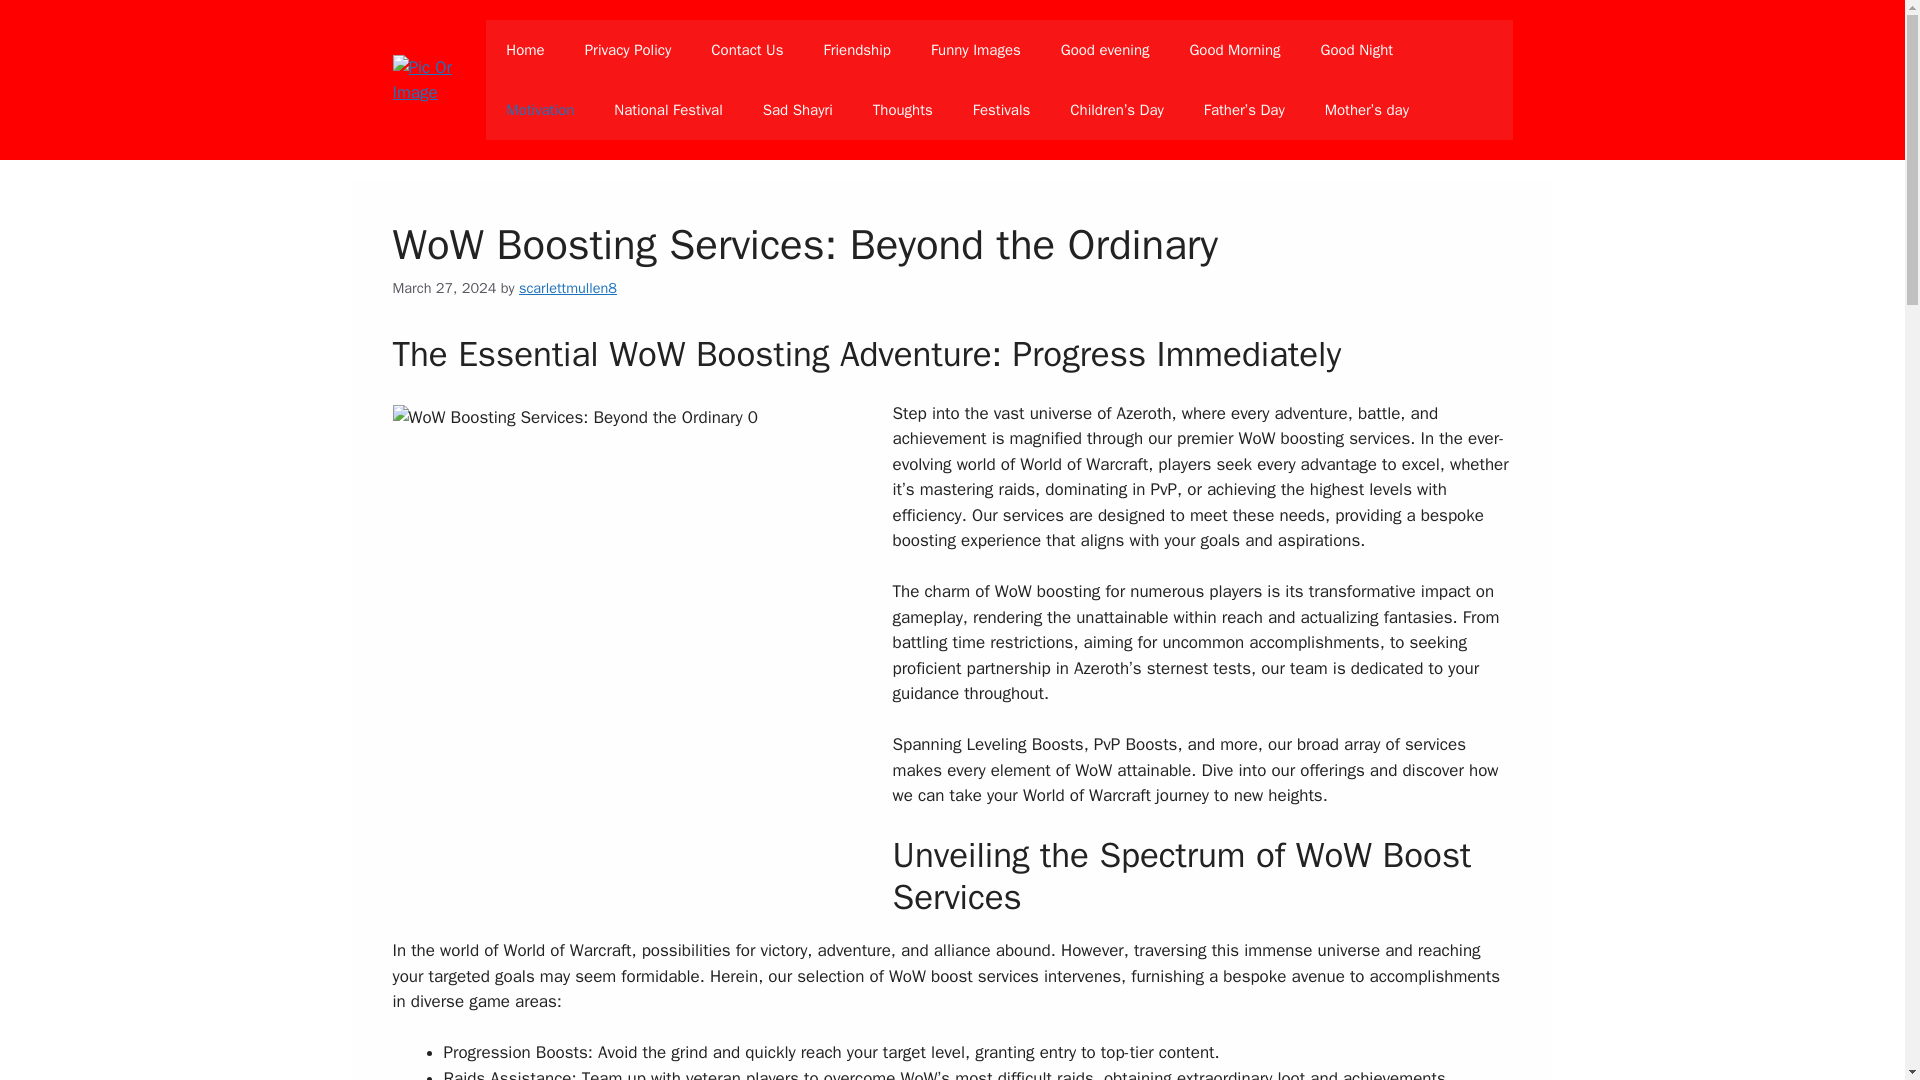  What do you see at coordinates (667, 110) in the screenshot?
I see `National Festival` at bounding box center [667, 110].